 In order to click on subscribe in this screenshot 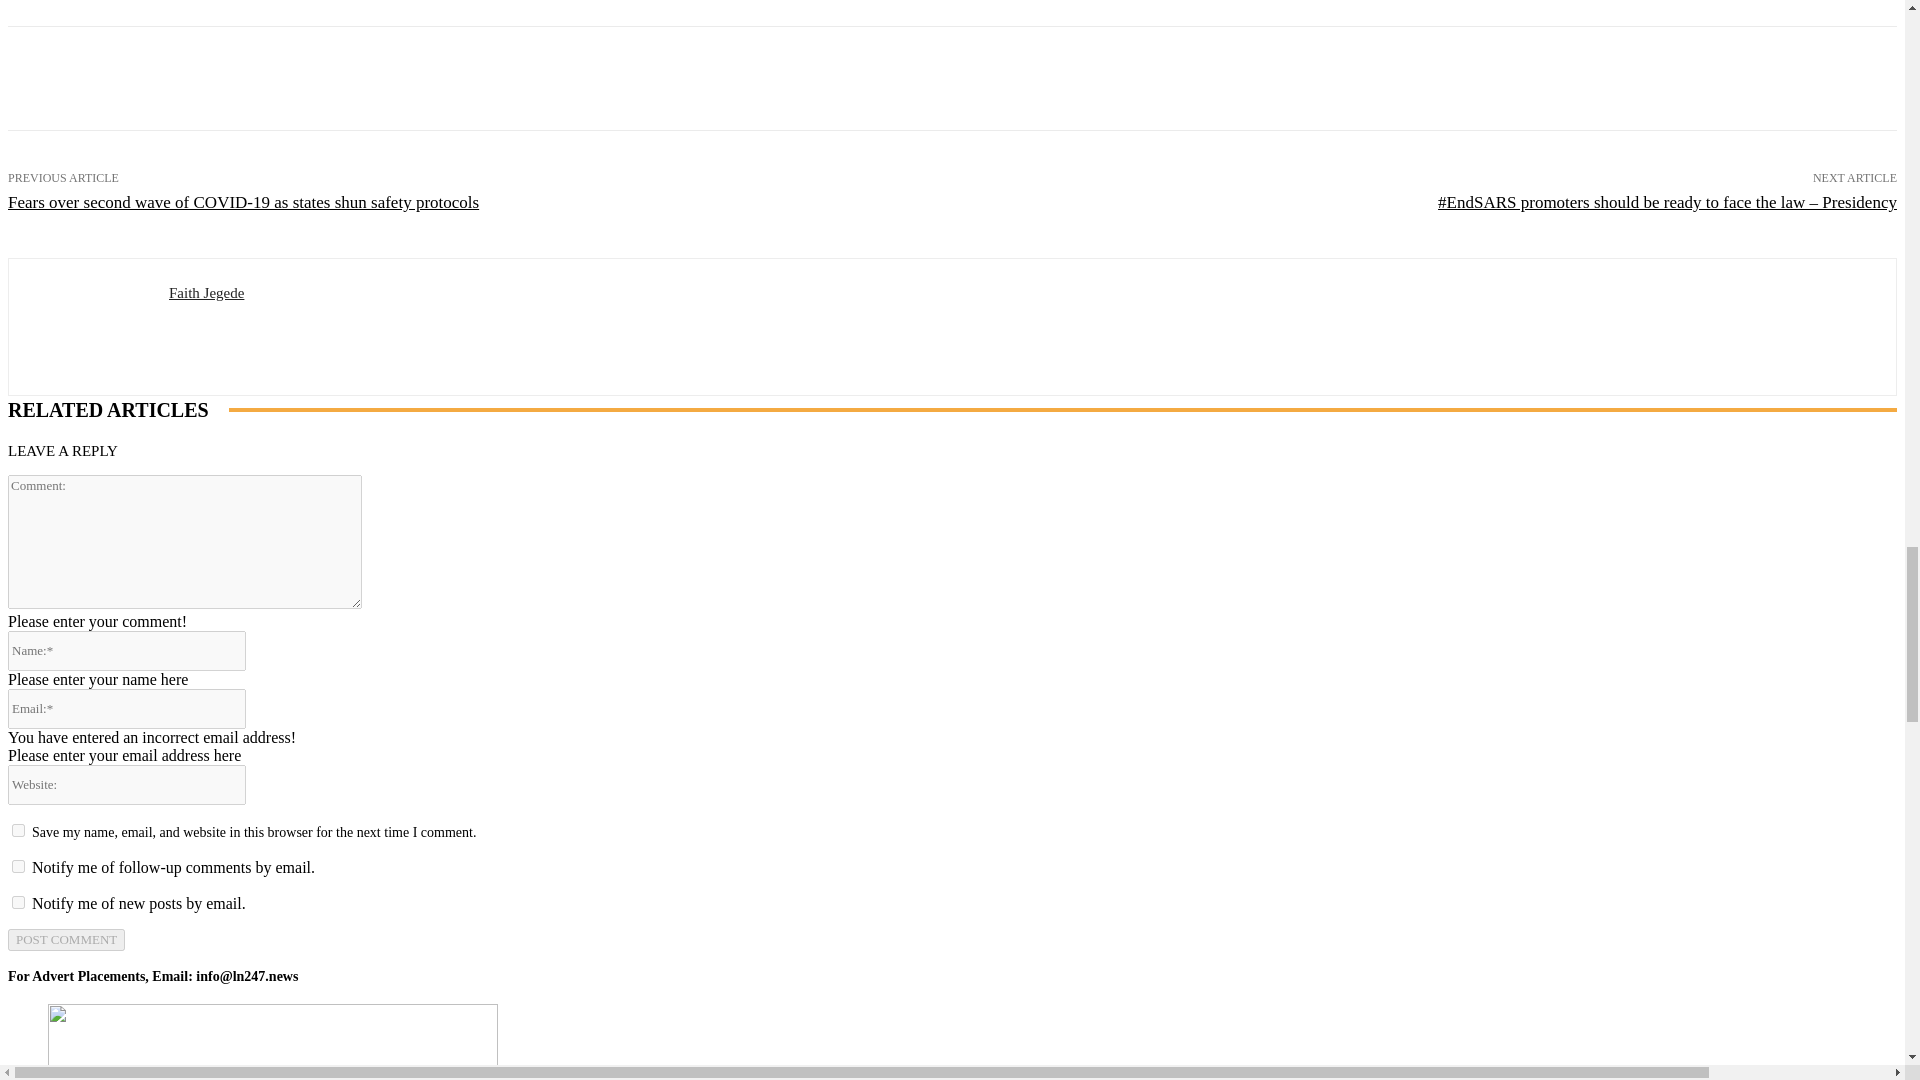, I will do `click(18, 866)`.